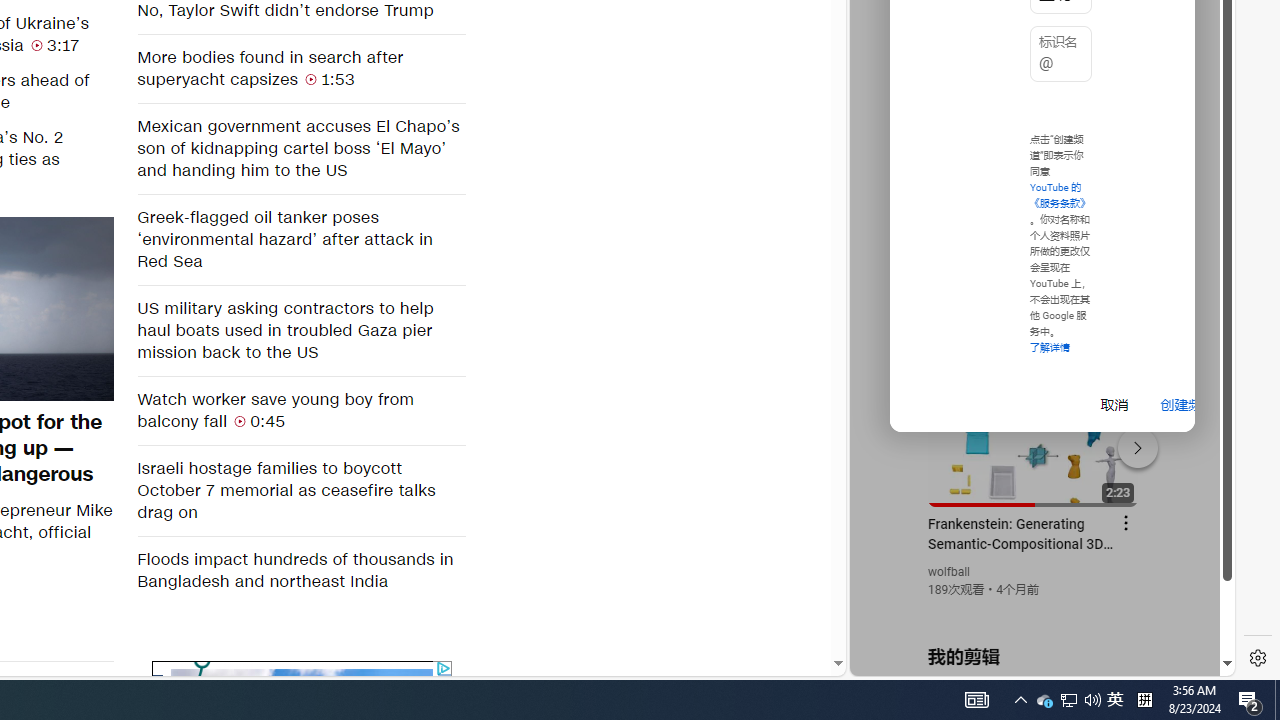 The width and height of the screenshot is (1280, 720). Describe the element at coordinates (1034, 432) in the screenshot. I see `YouTube` at that location.